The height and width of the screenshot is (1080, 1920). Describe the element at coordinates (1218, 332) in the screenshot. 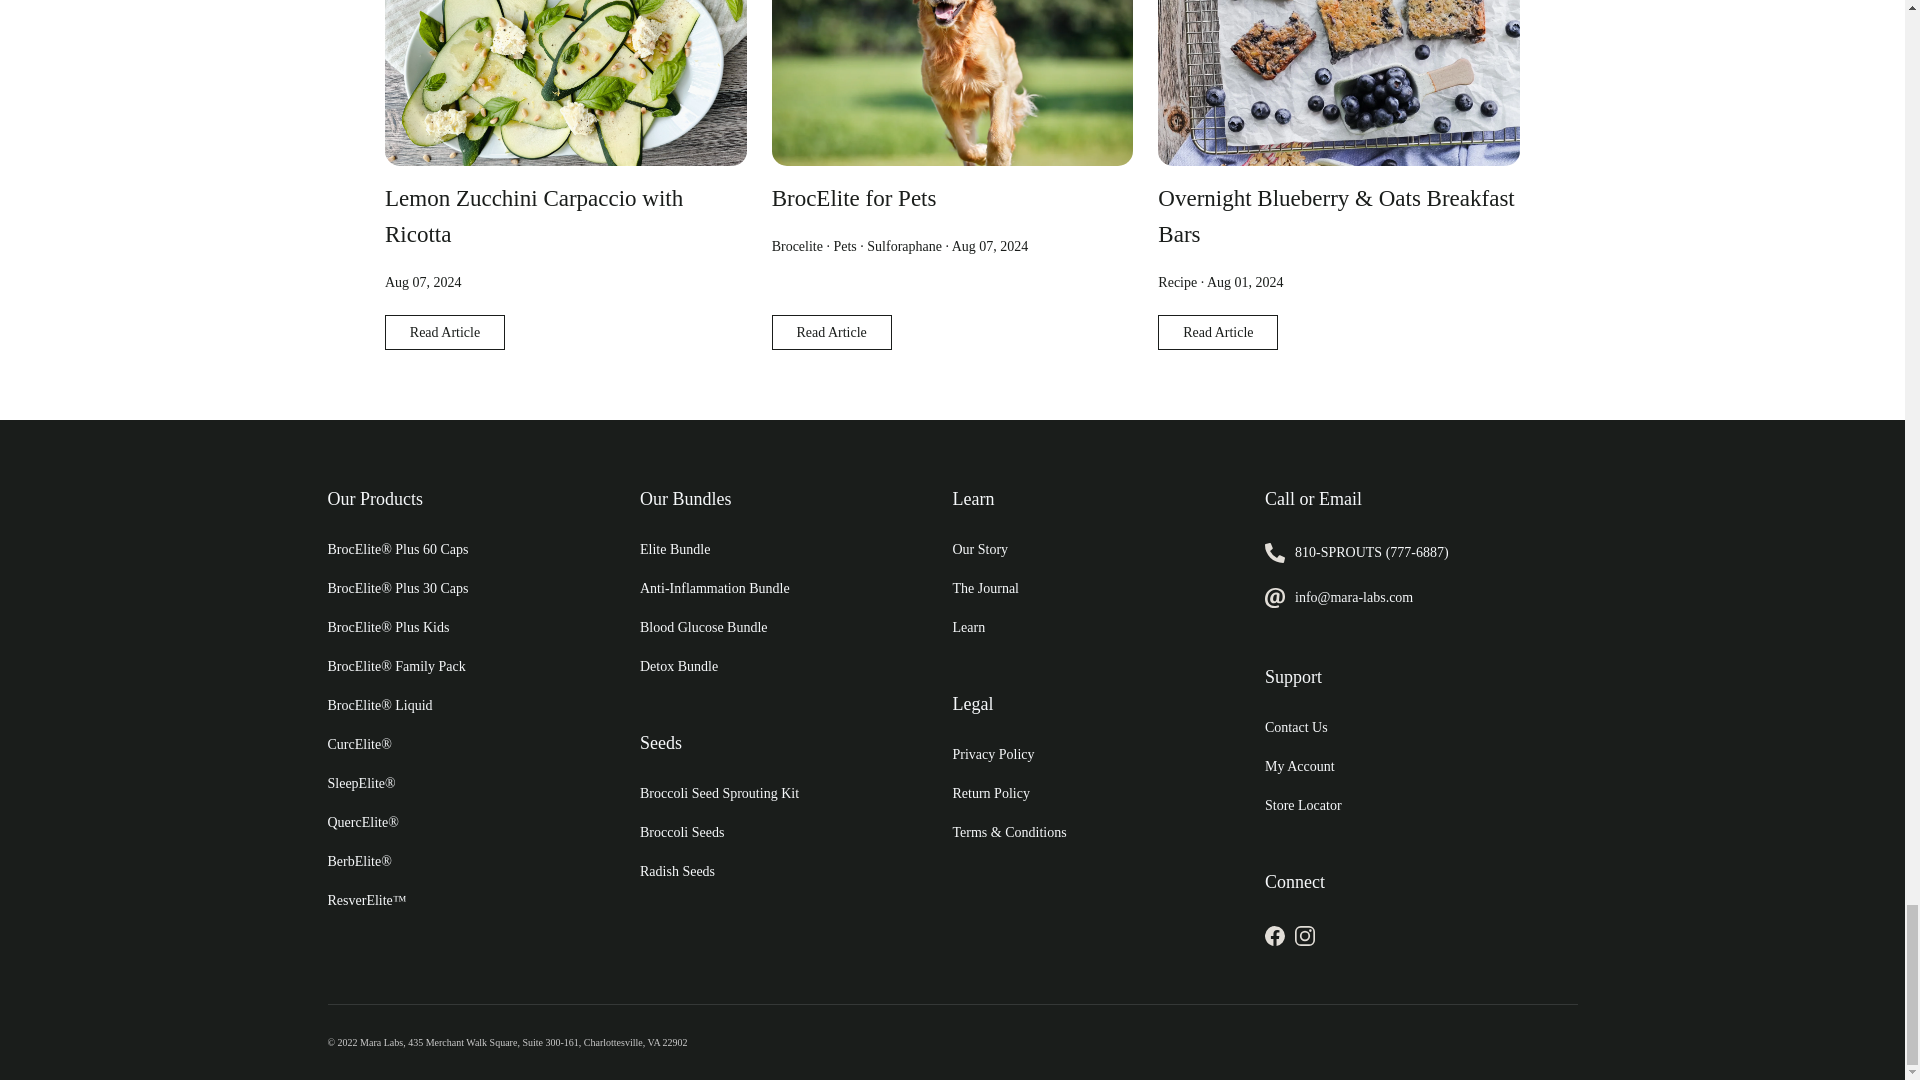

I see `Read Article` at that location.